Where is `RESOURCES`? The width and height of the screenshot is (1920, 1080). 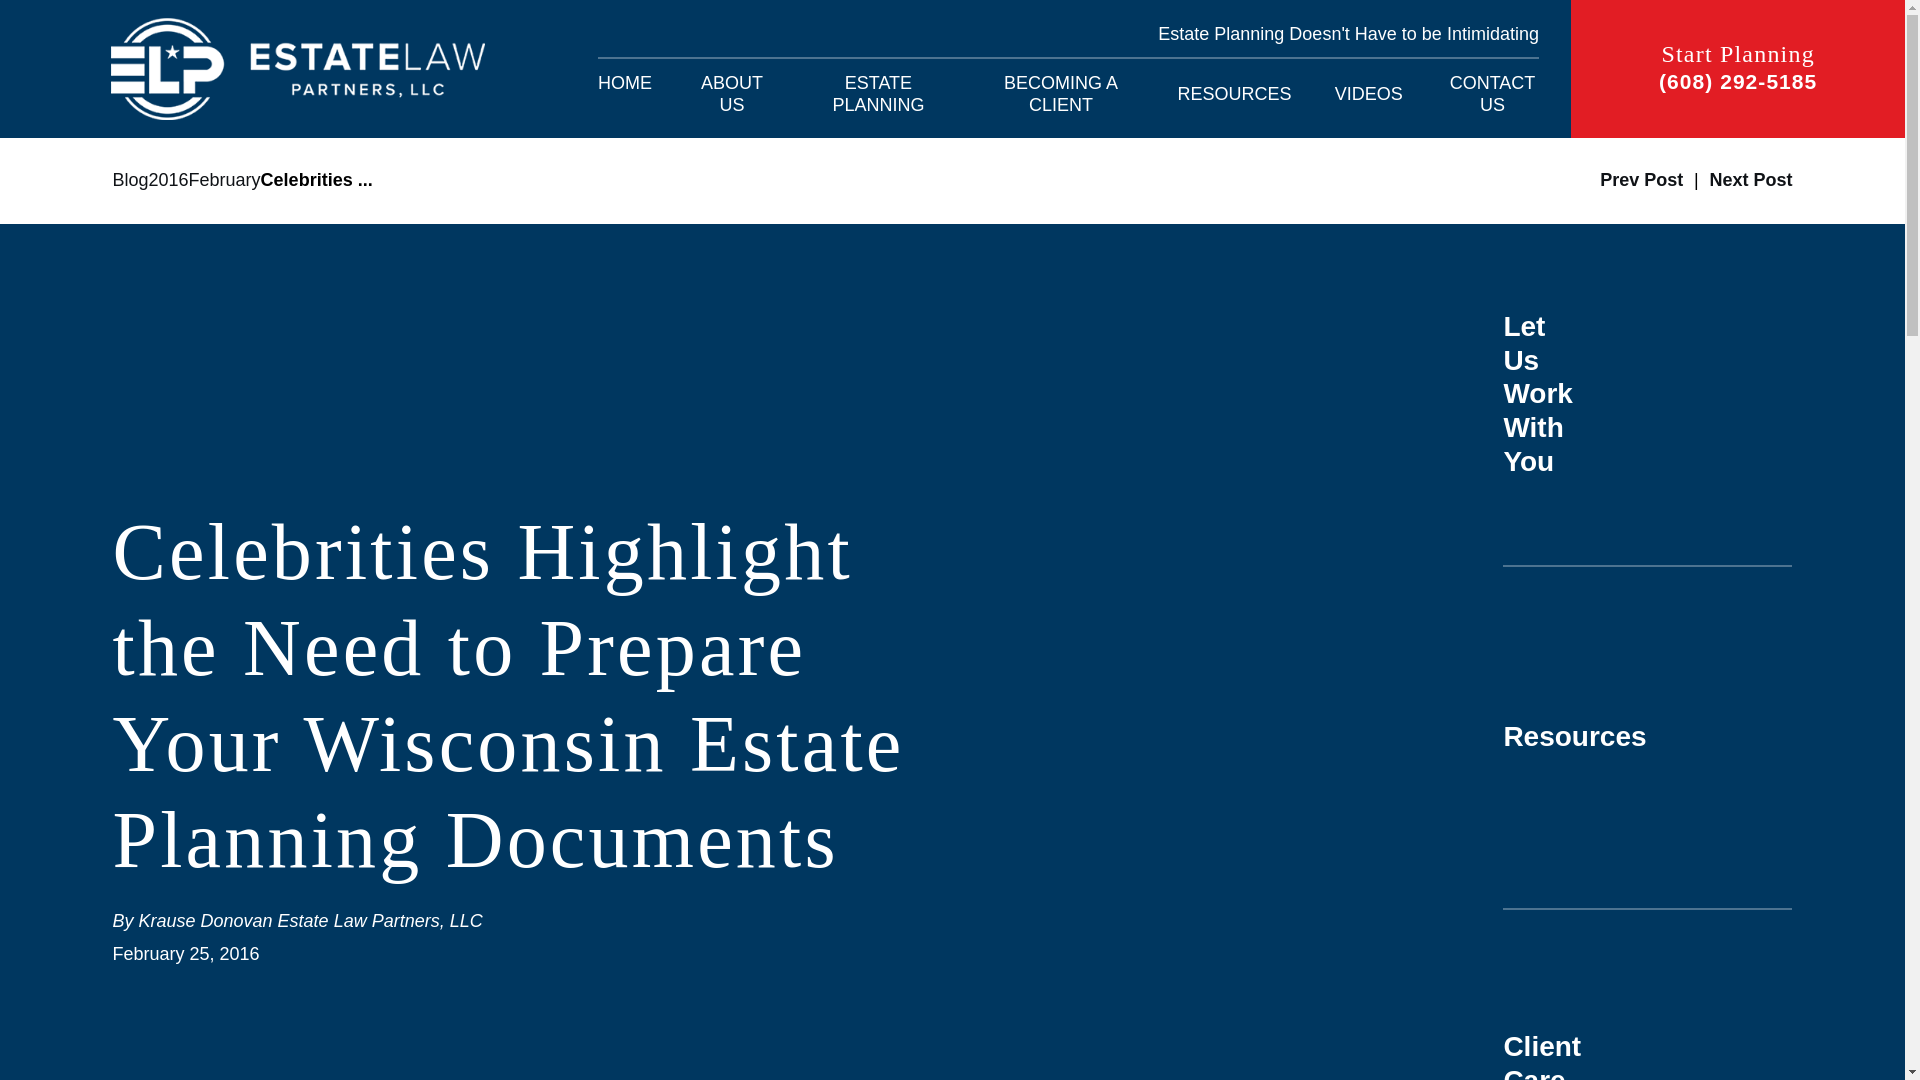 RESOURCES is located at coordinates (1235, 94).